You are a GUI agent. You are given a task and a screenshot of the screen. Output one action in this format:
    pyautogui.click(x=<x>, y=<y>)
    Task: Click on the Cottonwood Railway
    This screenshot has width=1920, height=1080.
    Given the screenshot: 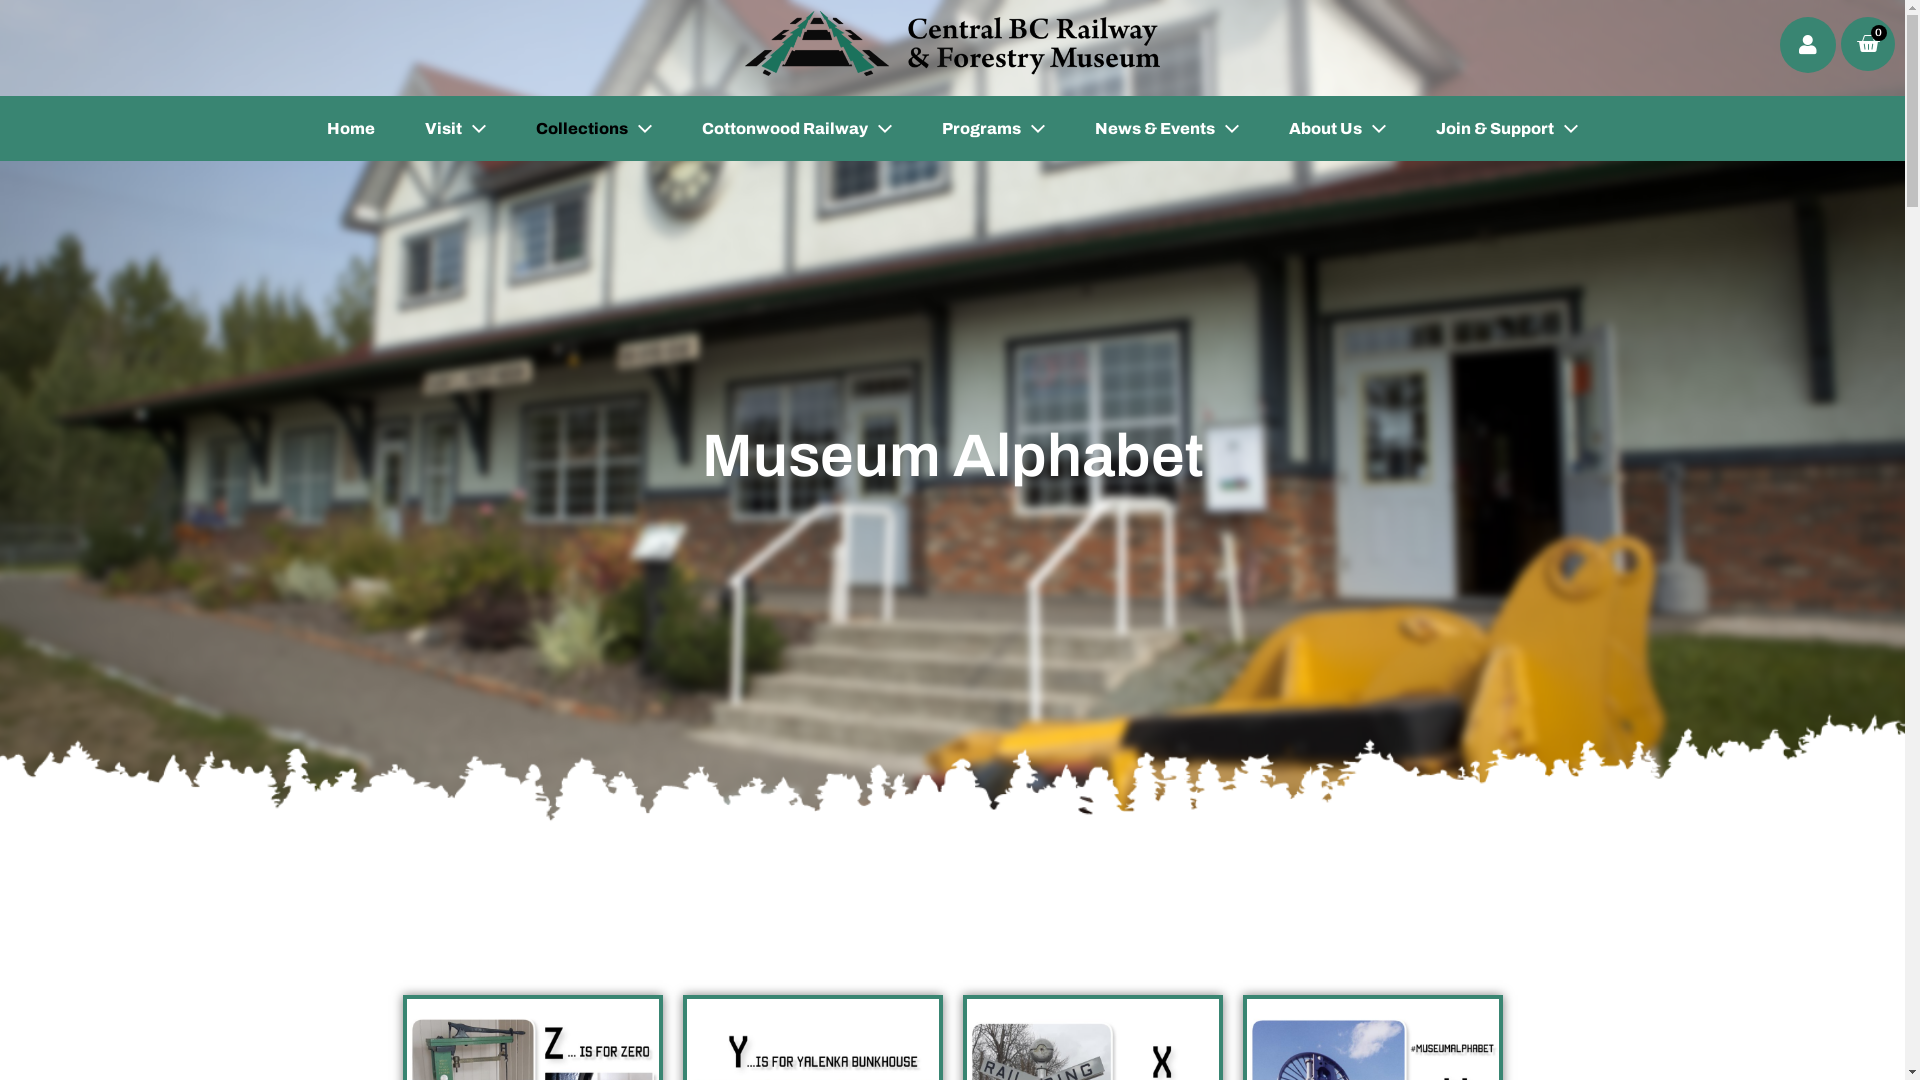 What is the action you would take?
    pyautogui.click(x=797, y=128)
    